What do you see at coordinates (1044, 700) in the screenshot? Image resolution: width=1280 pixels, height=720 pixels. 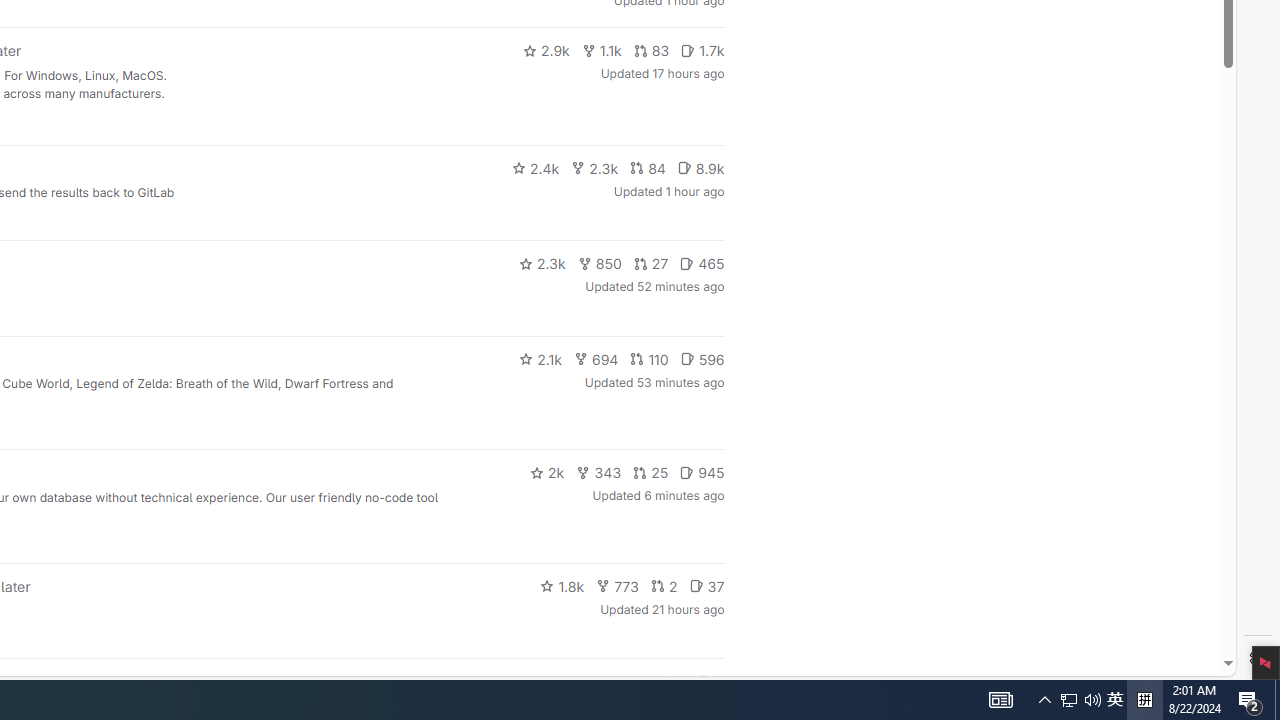 I see `Notification Chevron` at bounding box center [1044, 700].